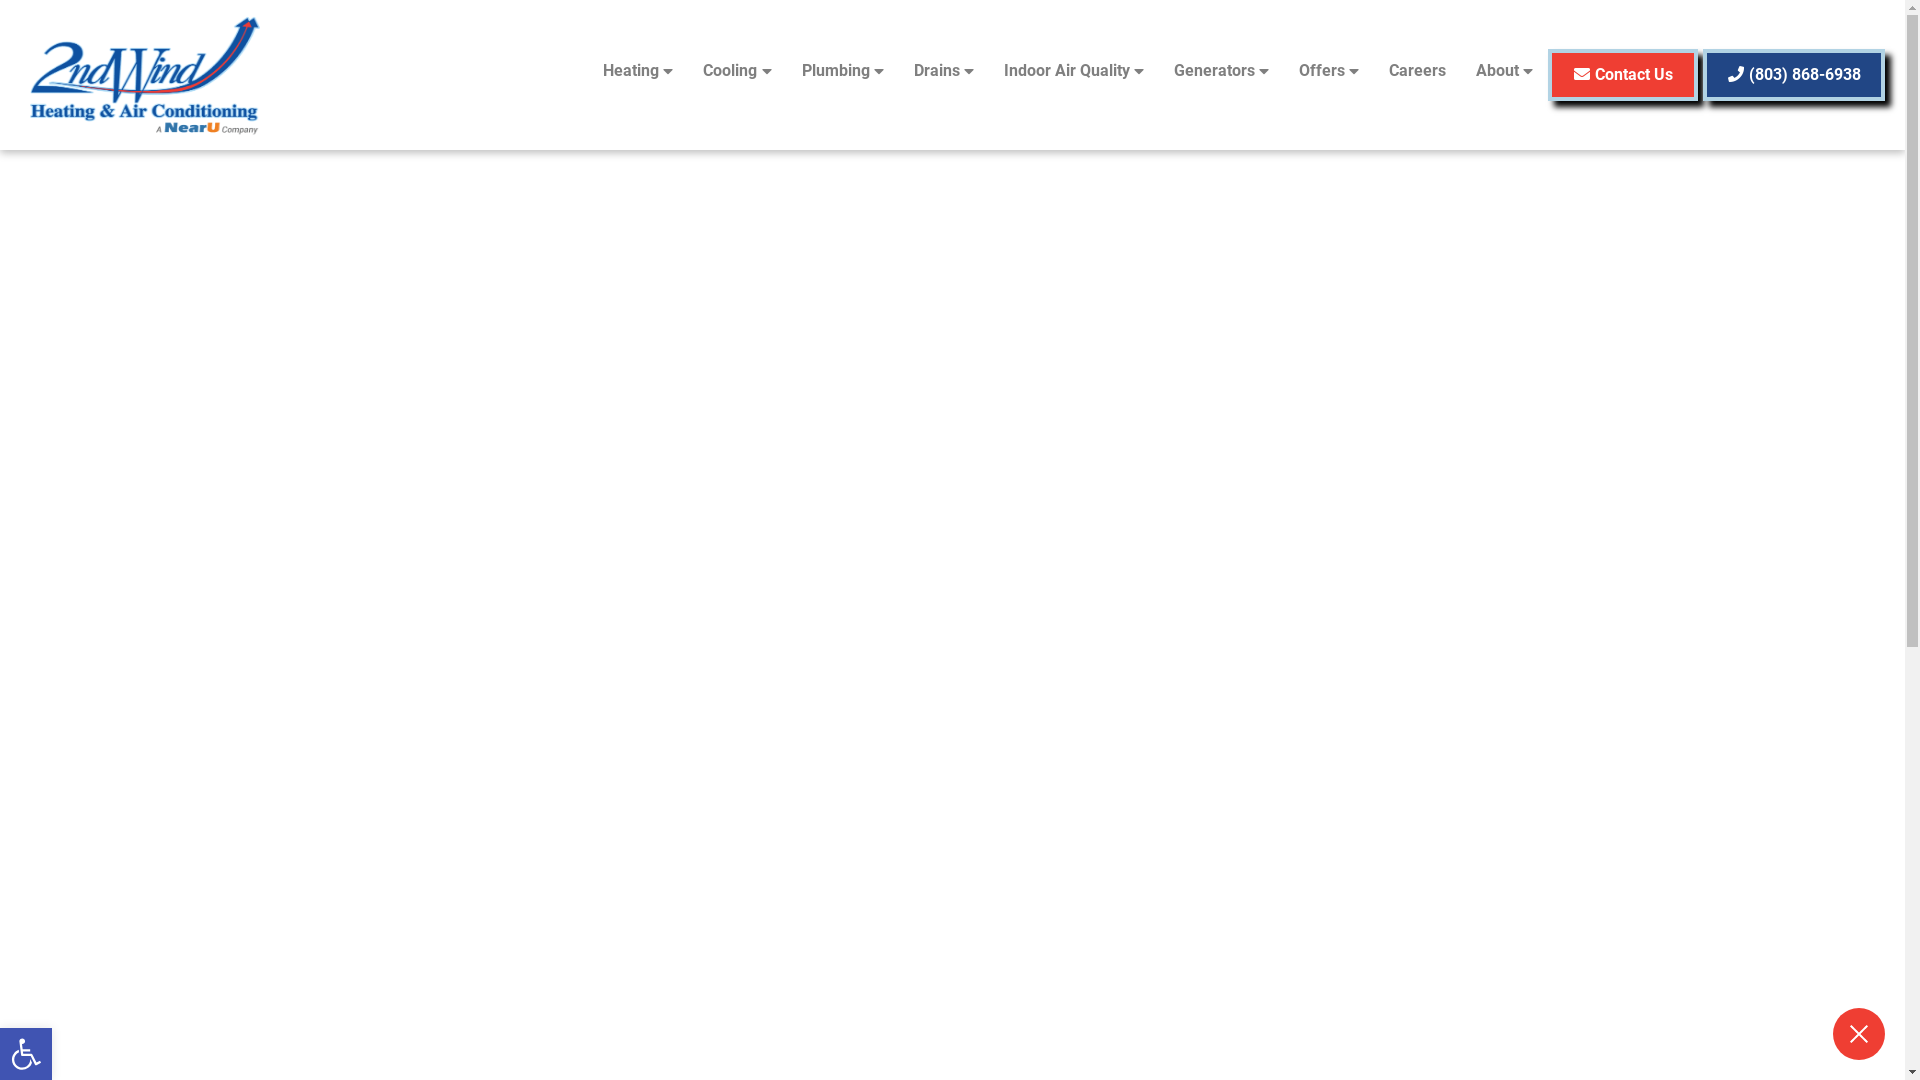 Image resolution: width=1920 pixels, height=1080 pixels. Describe the element at coordinates (944, 71) in the screenshot. I see `Drains` at that location.